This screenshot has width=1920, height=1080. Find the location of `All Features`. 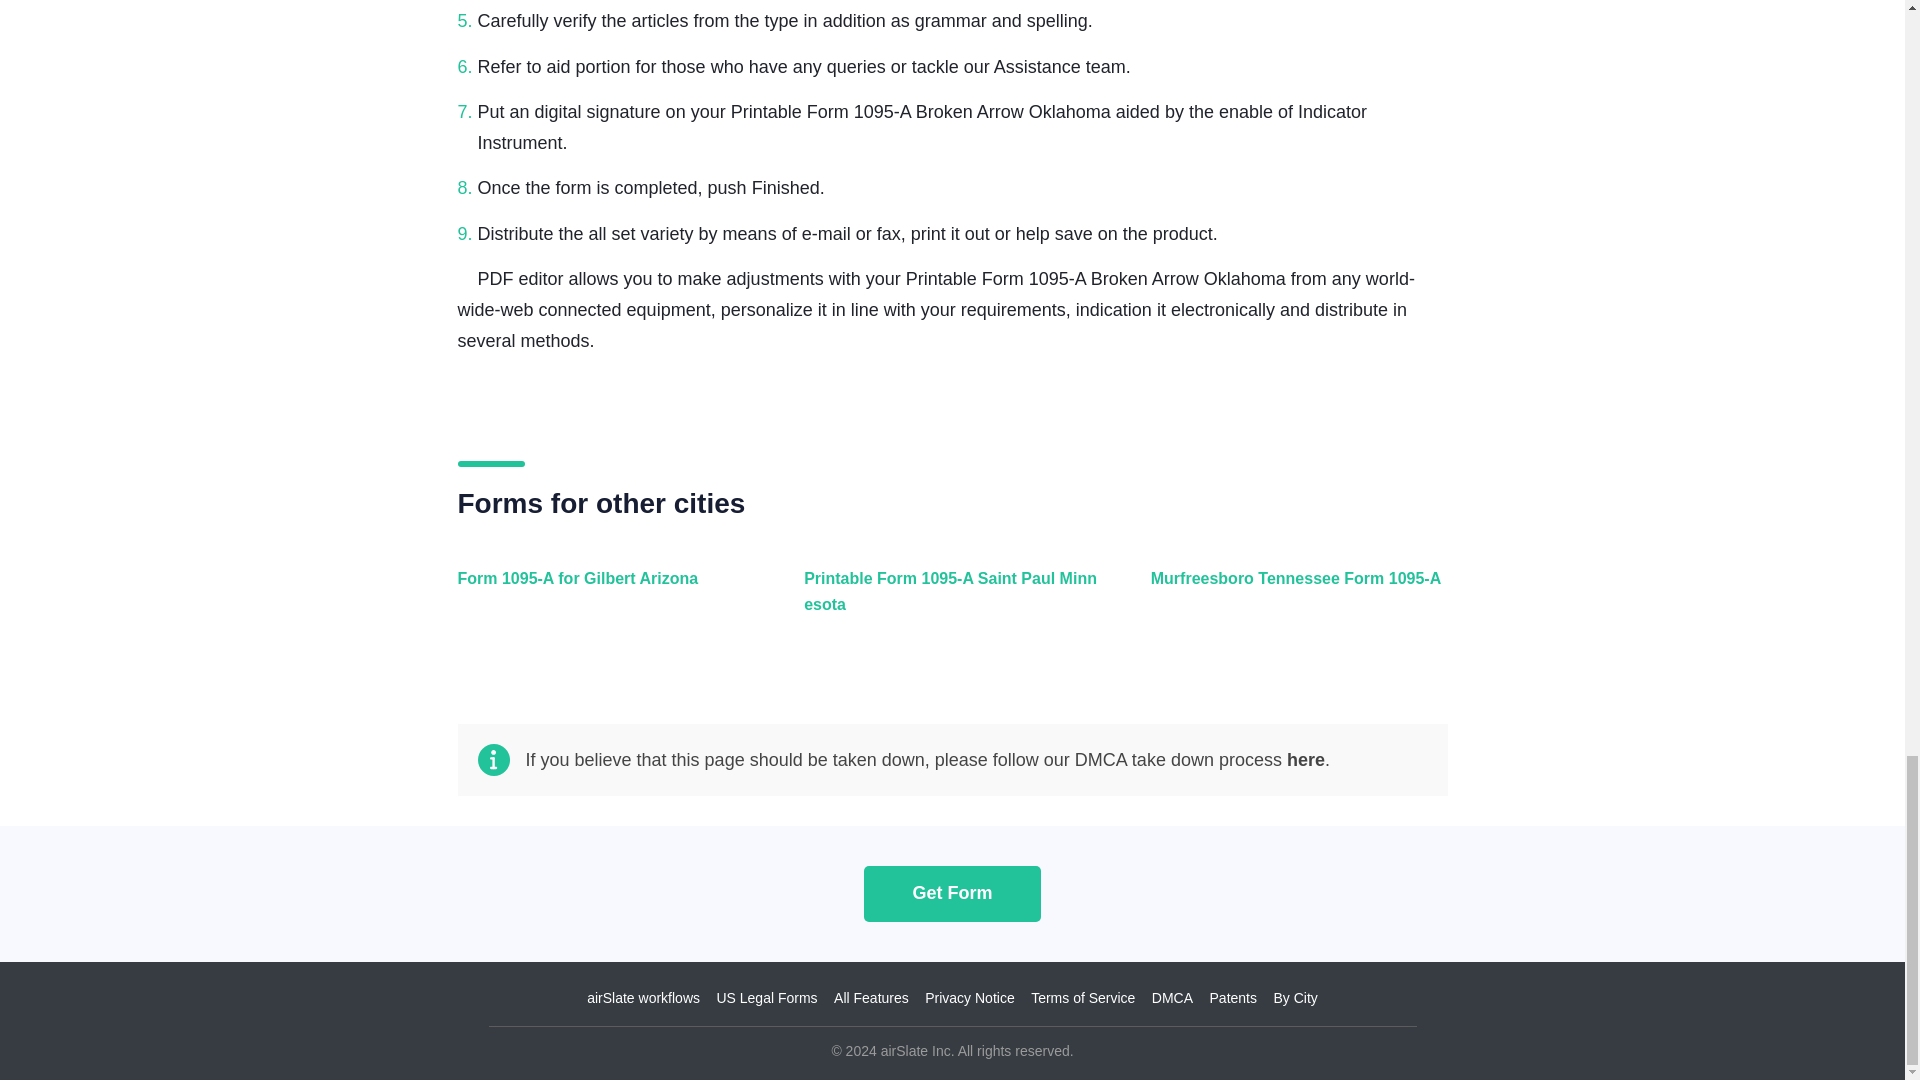

All Features is located at coordinates (870, 998).